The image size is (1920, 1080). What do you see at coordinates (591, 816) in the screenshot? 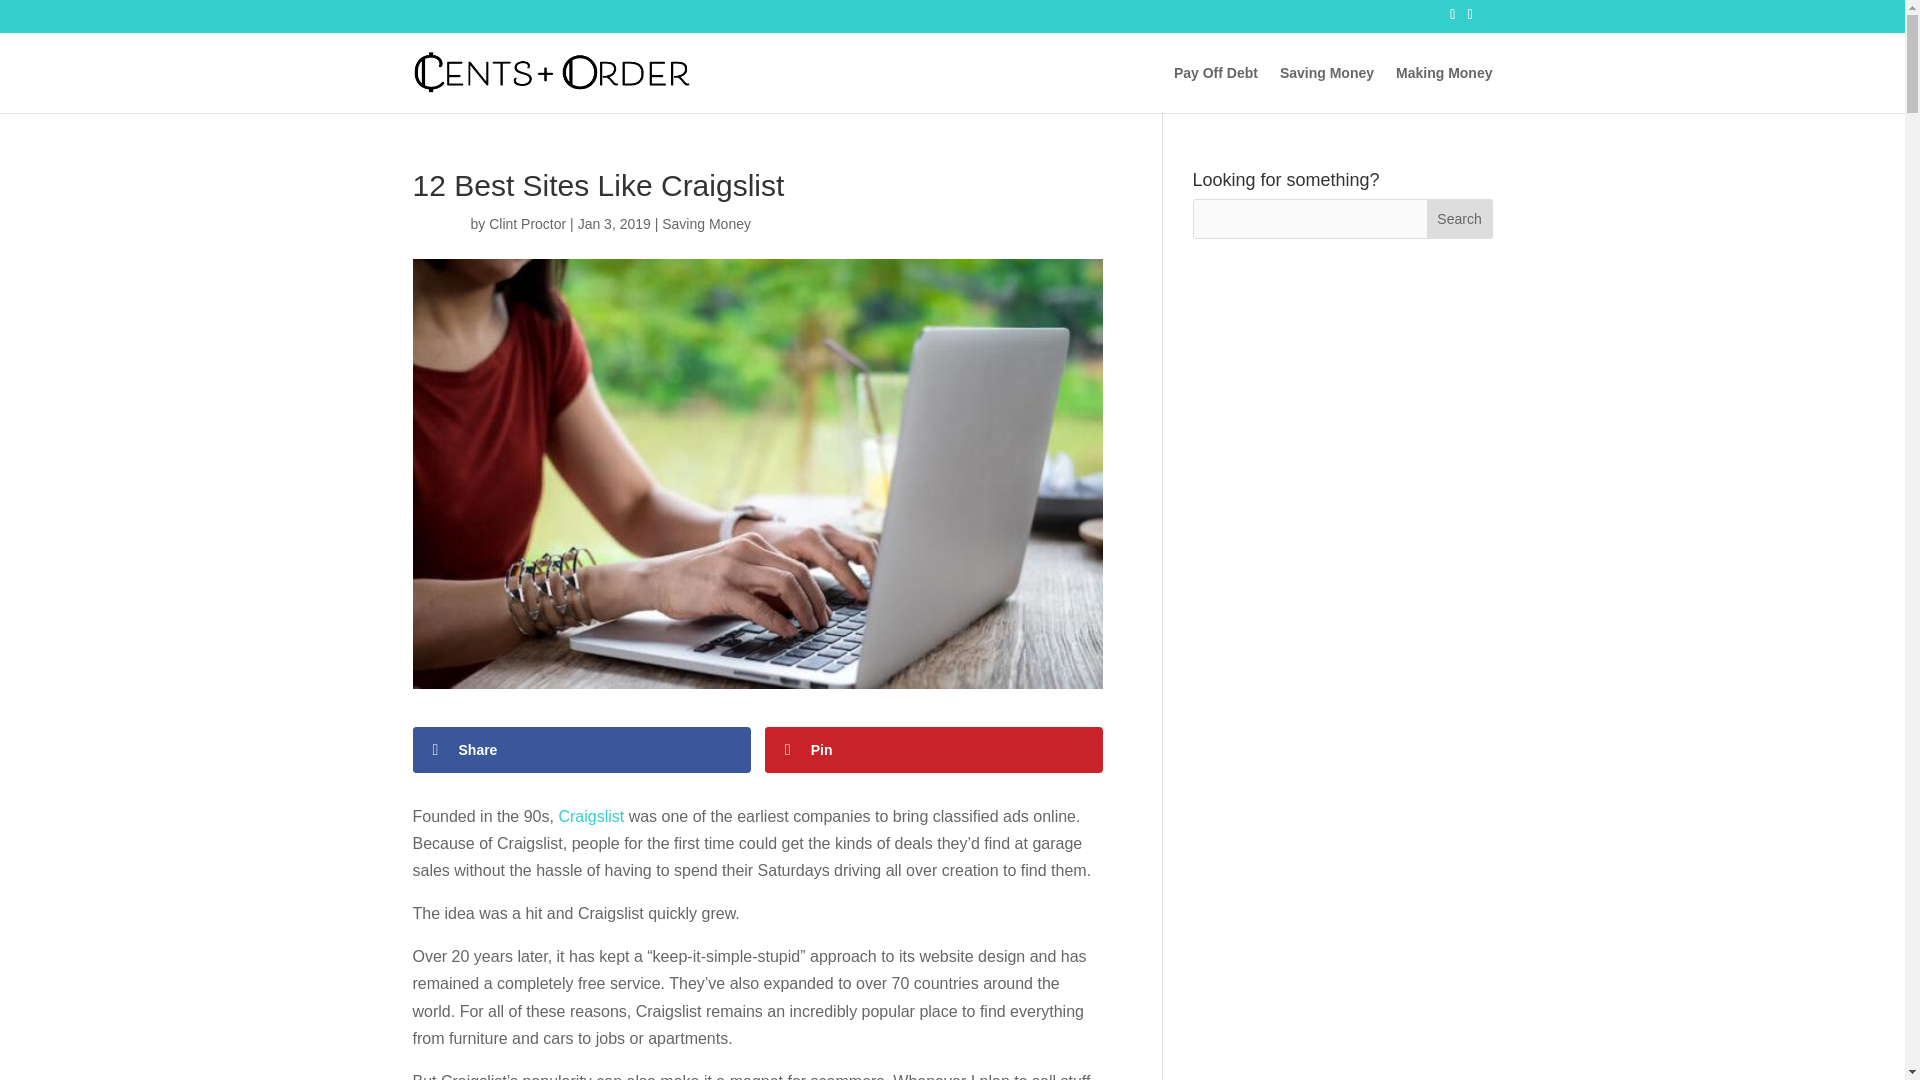
I see `Craigslist` at bounding box center [591, 816].